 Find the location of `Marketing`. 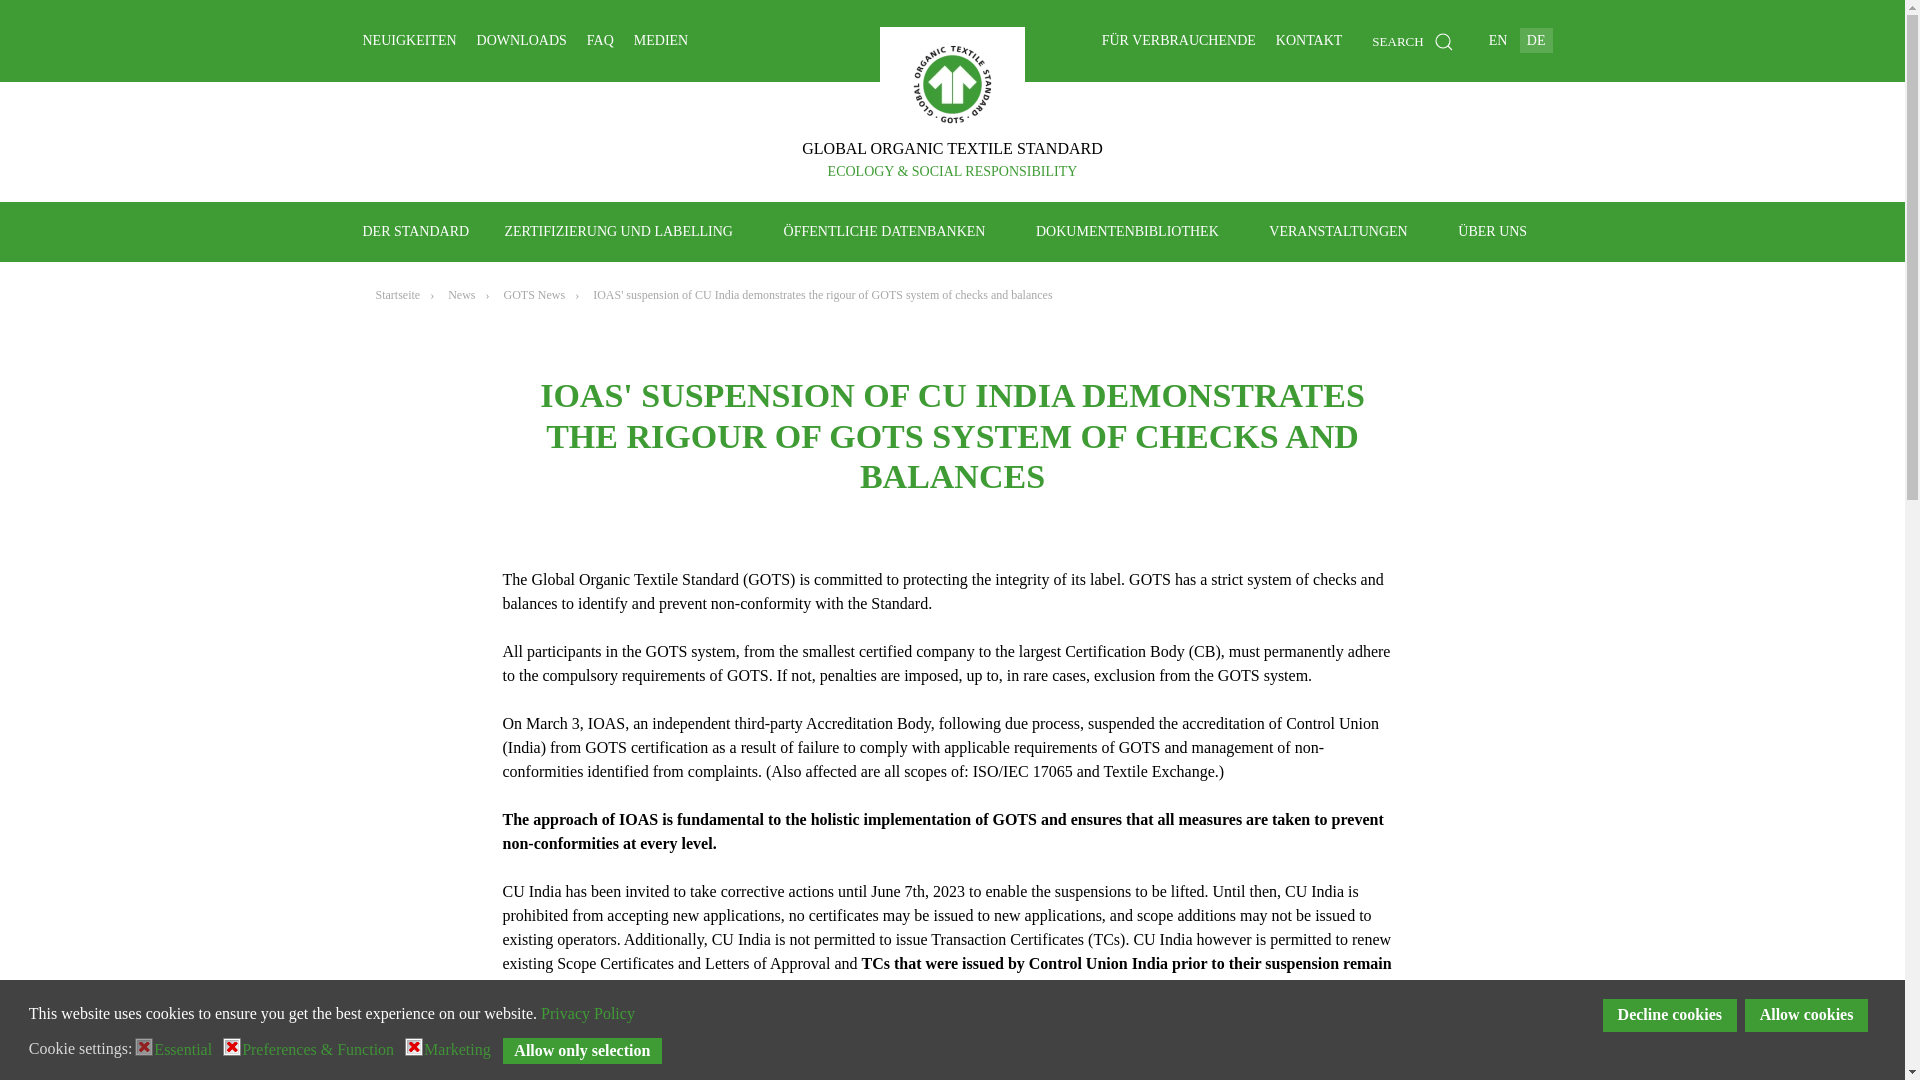

Marketing is located at coordinates (460, 1048).